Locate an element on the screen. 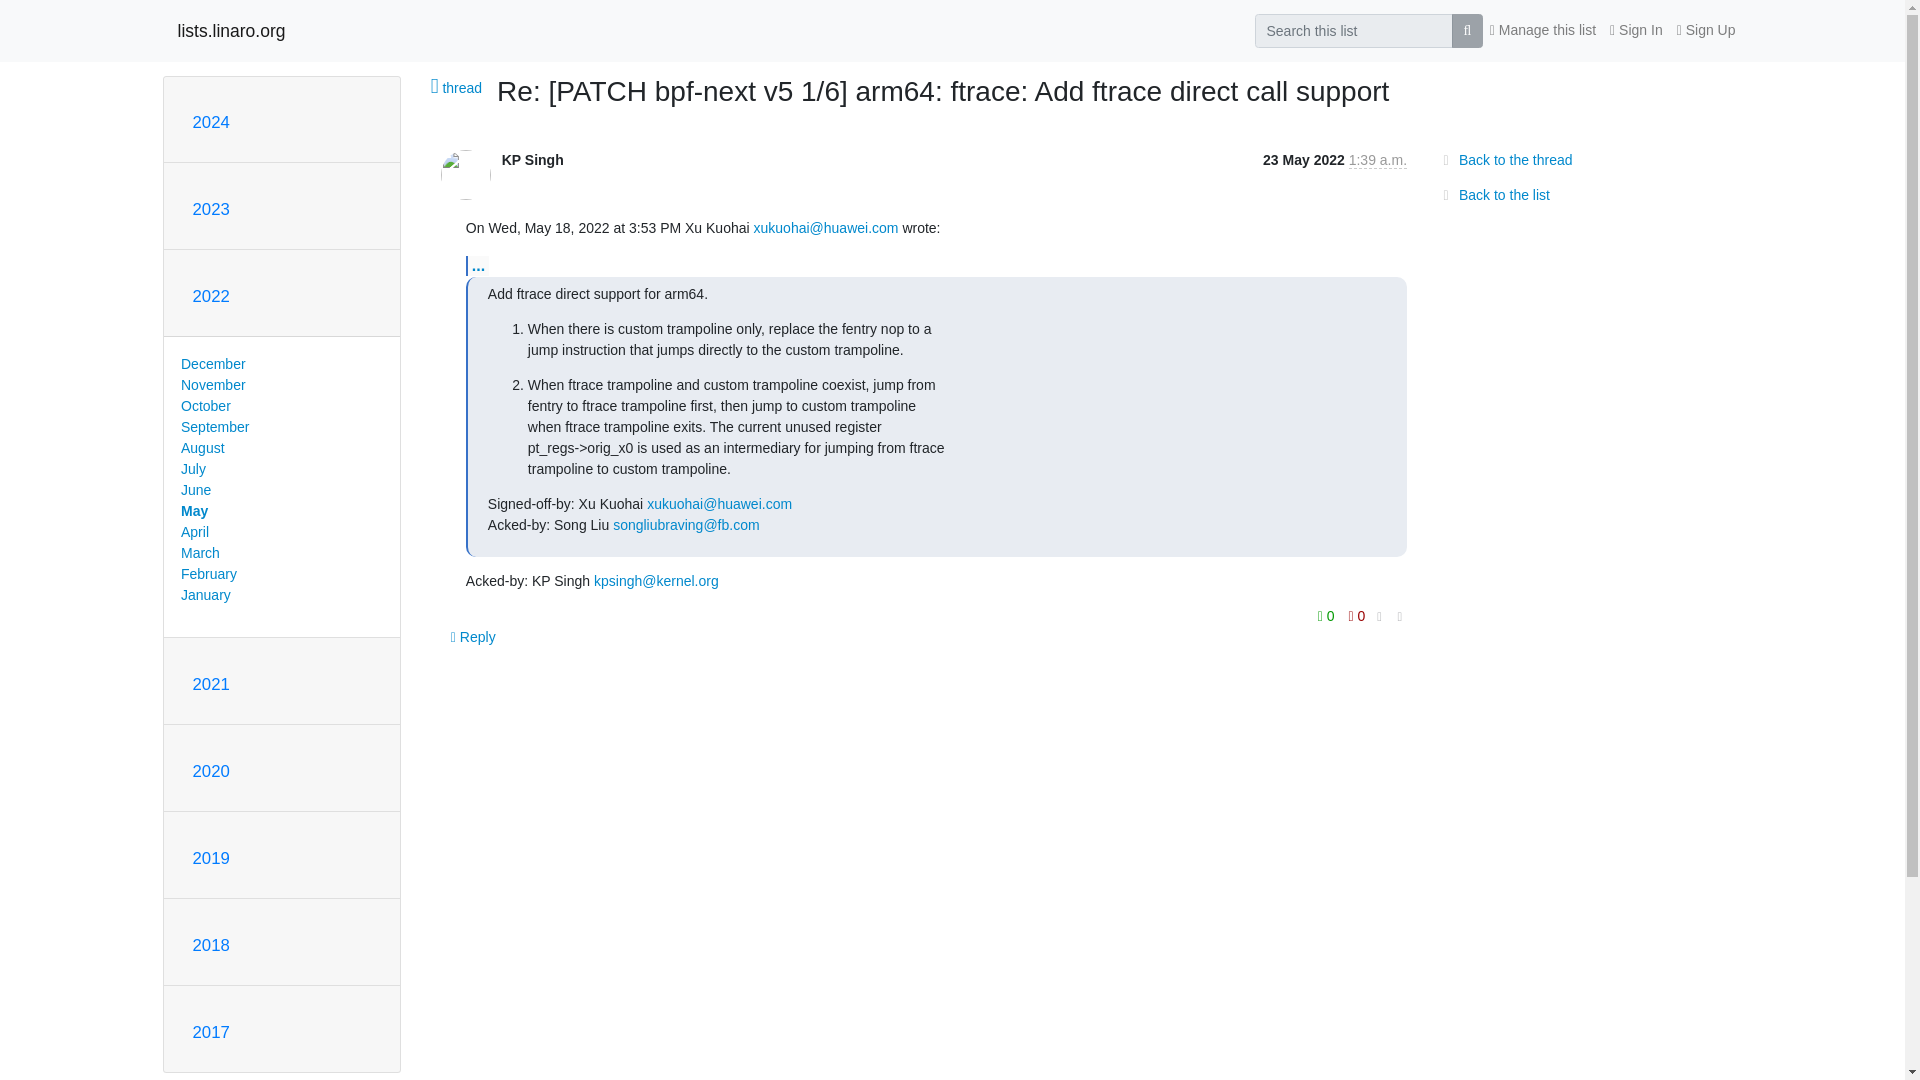 Image resolution: width=1920 pixels, height=1080 pixels. June is located at coordinates (196, 489).